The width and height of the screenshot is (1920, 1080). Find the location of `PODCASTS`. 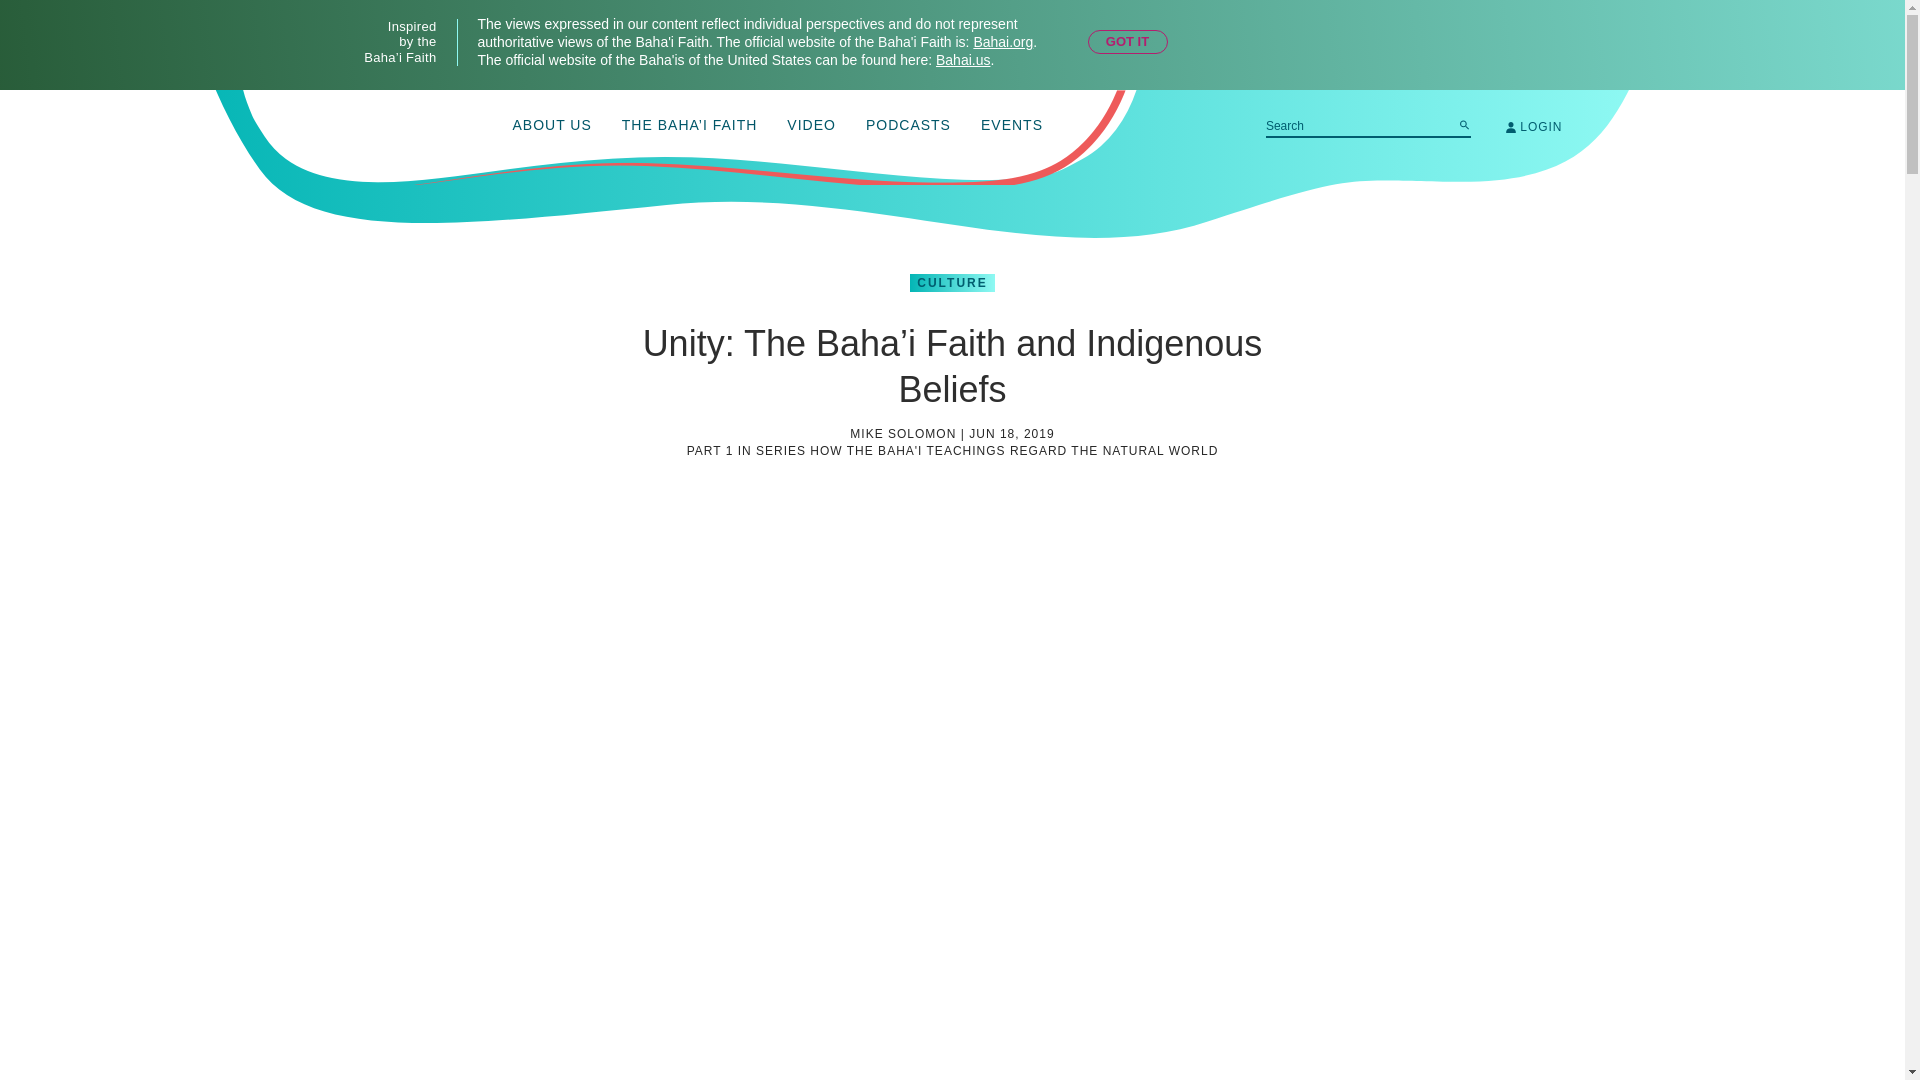

PODCASTS is located at coordinates (908, 126).